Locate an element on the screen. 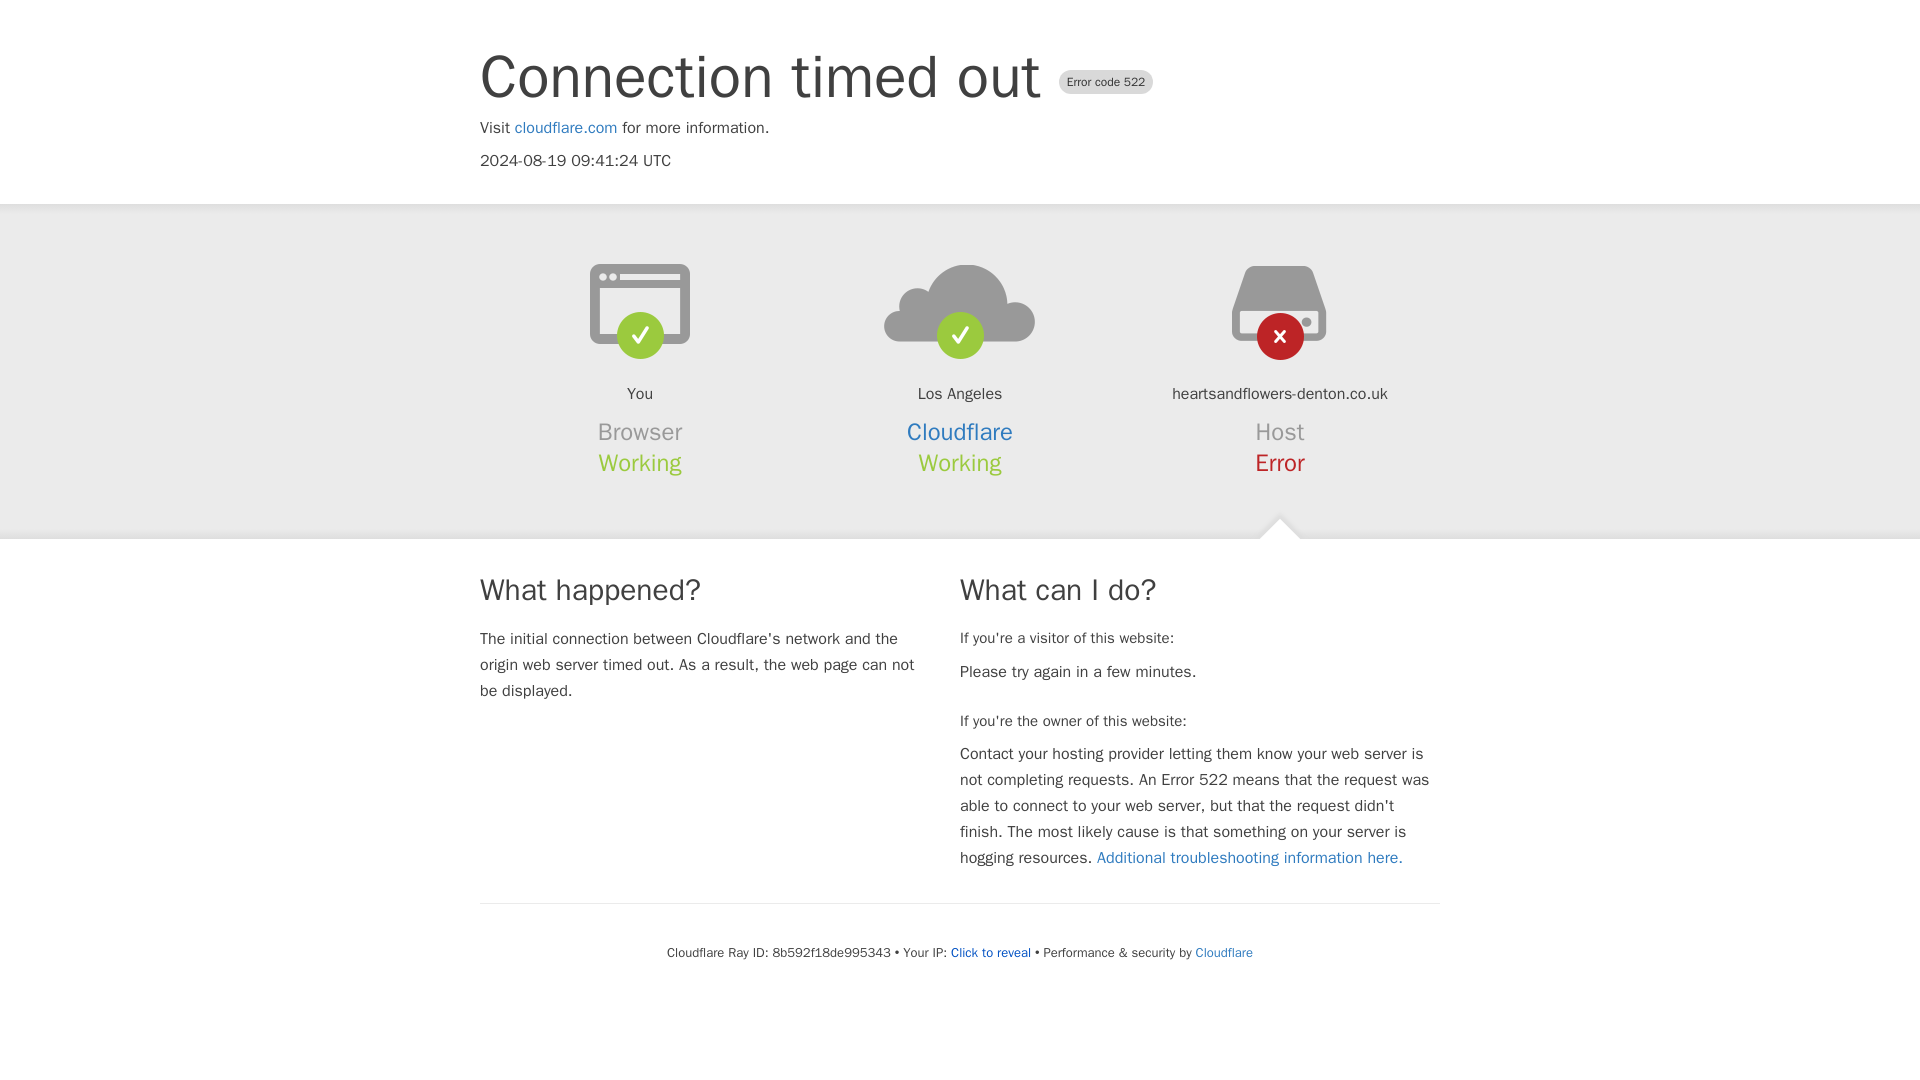 The width and height of the screenshot is (1920, 1080). Cloudflare is located at coordinates (960, 432).